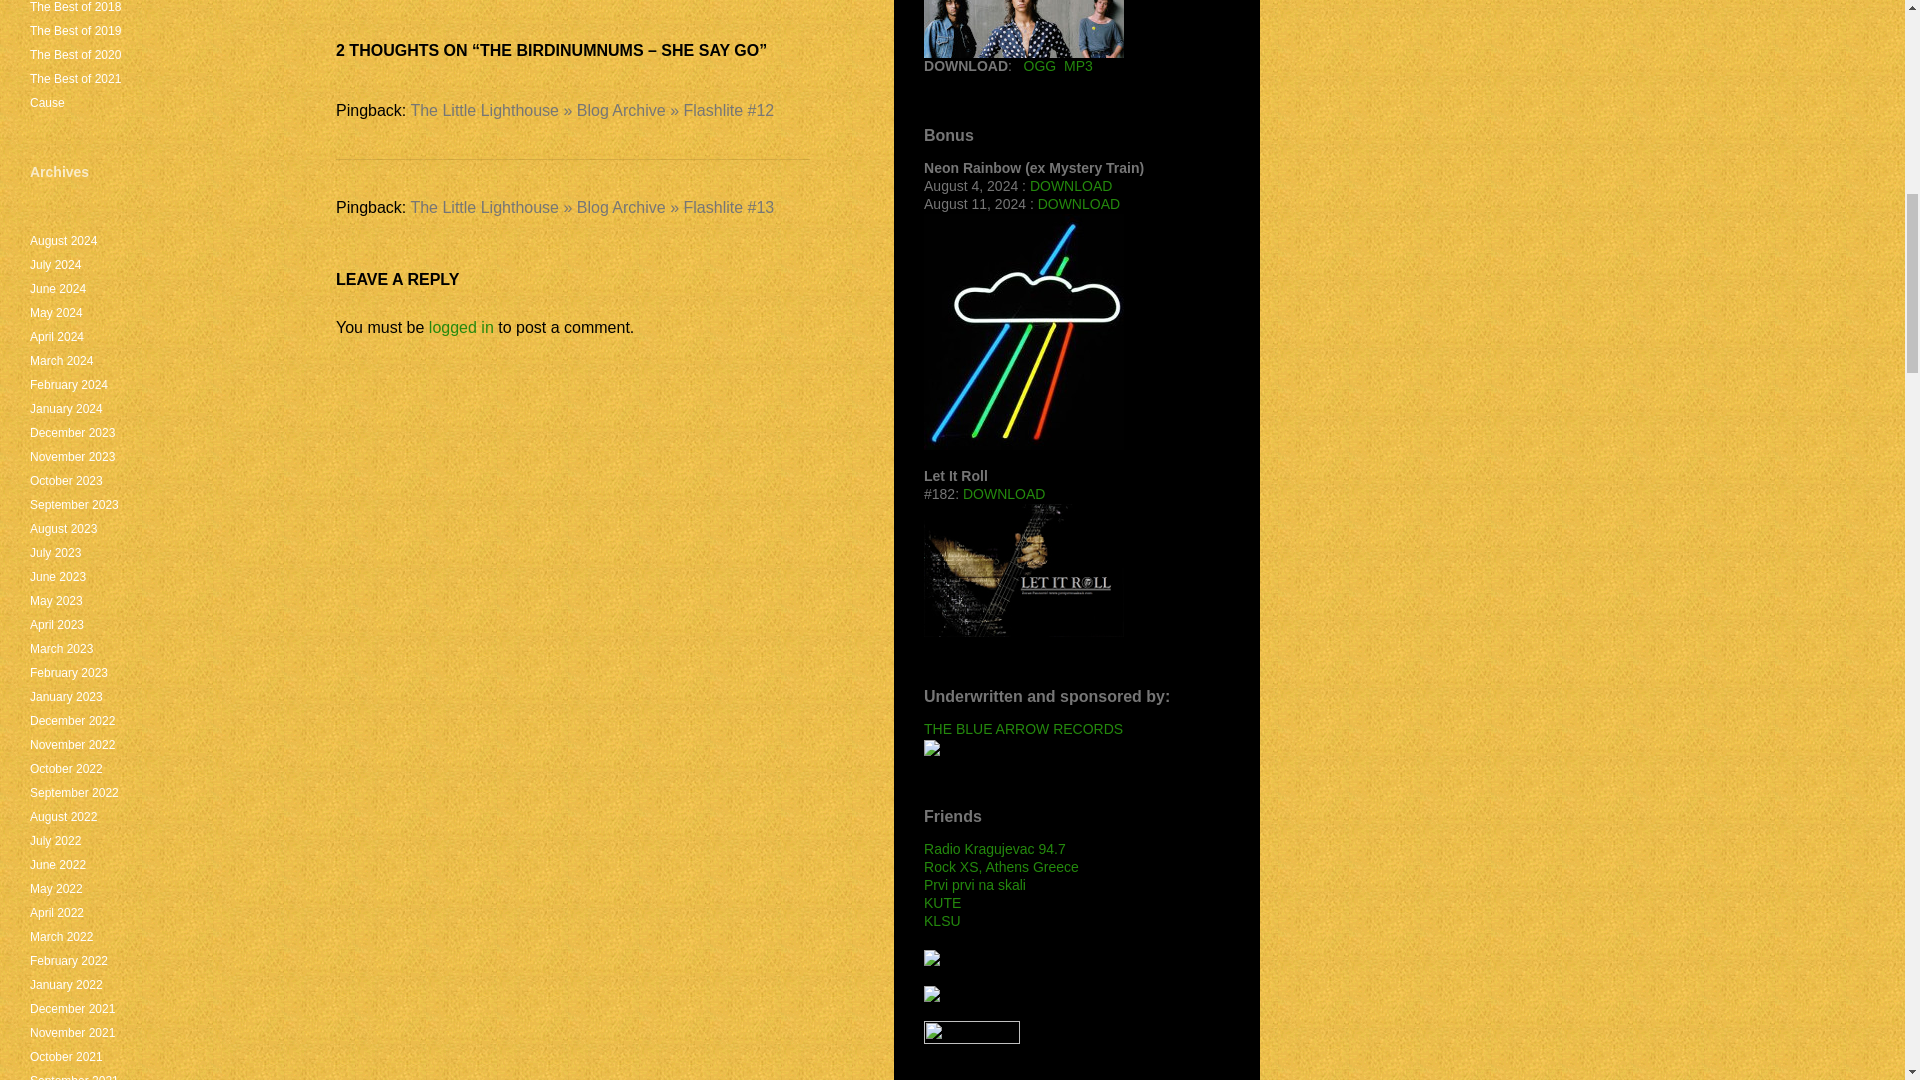 The height and width of the screenshot is (1080, 1920). What do you see at coordinates (1040, 66) in the screenshot?
I see `OGG` at bounding box center [1040, 66].